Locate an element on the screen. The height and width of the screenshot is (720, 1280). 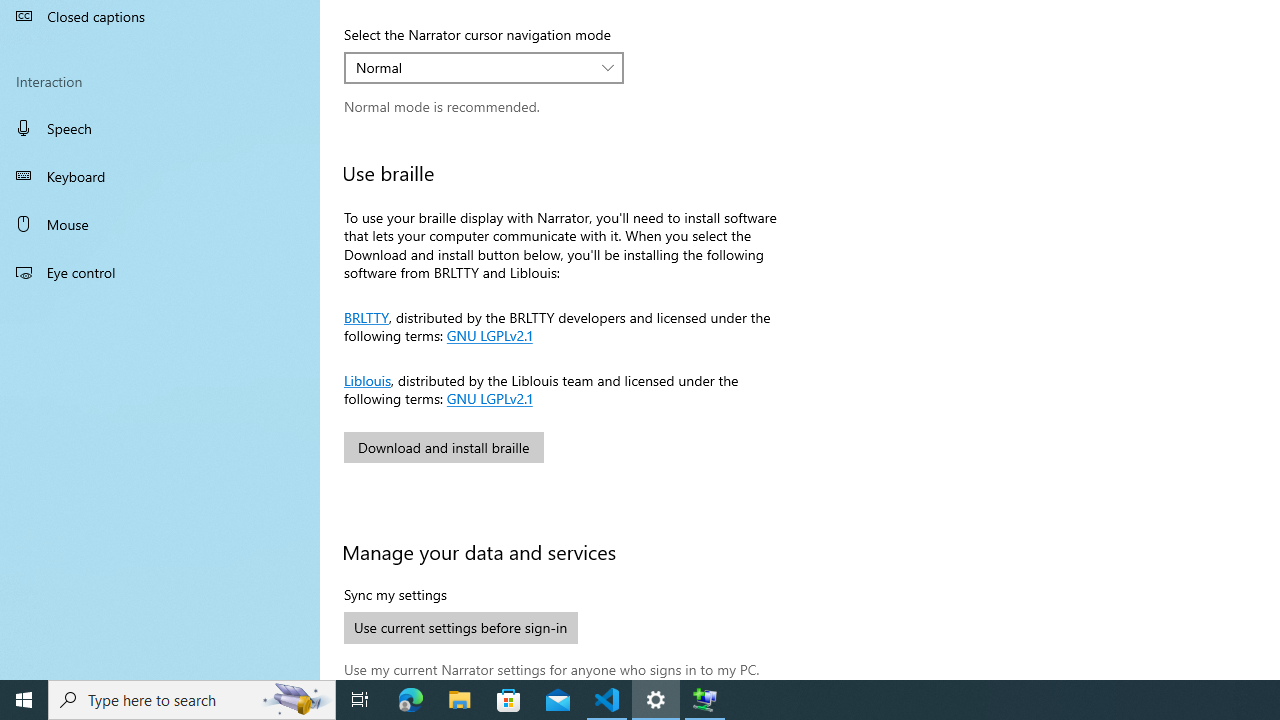
Visual Studio Code - 1 running window is located at coordinates (607, 700).